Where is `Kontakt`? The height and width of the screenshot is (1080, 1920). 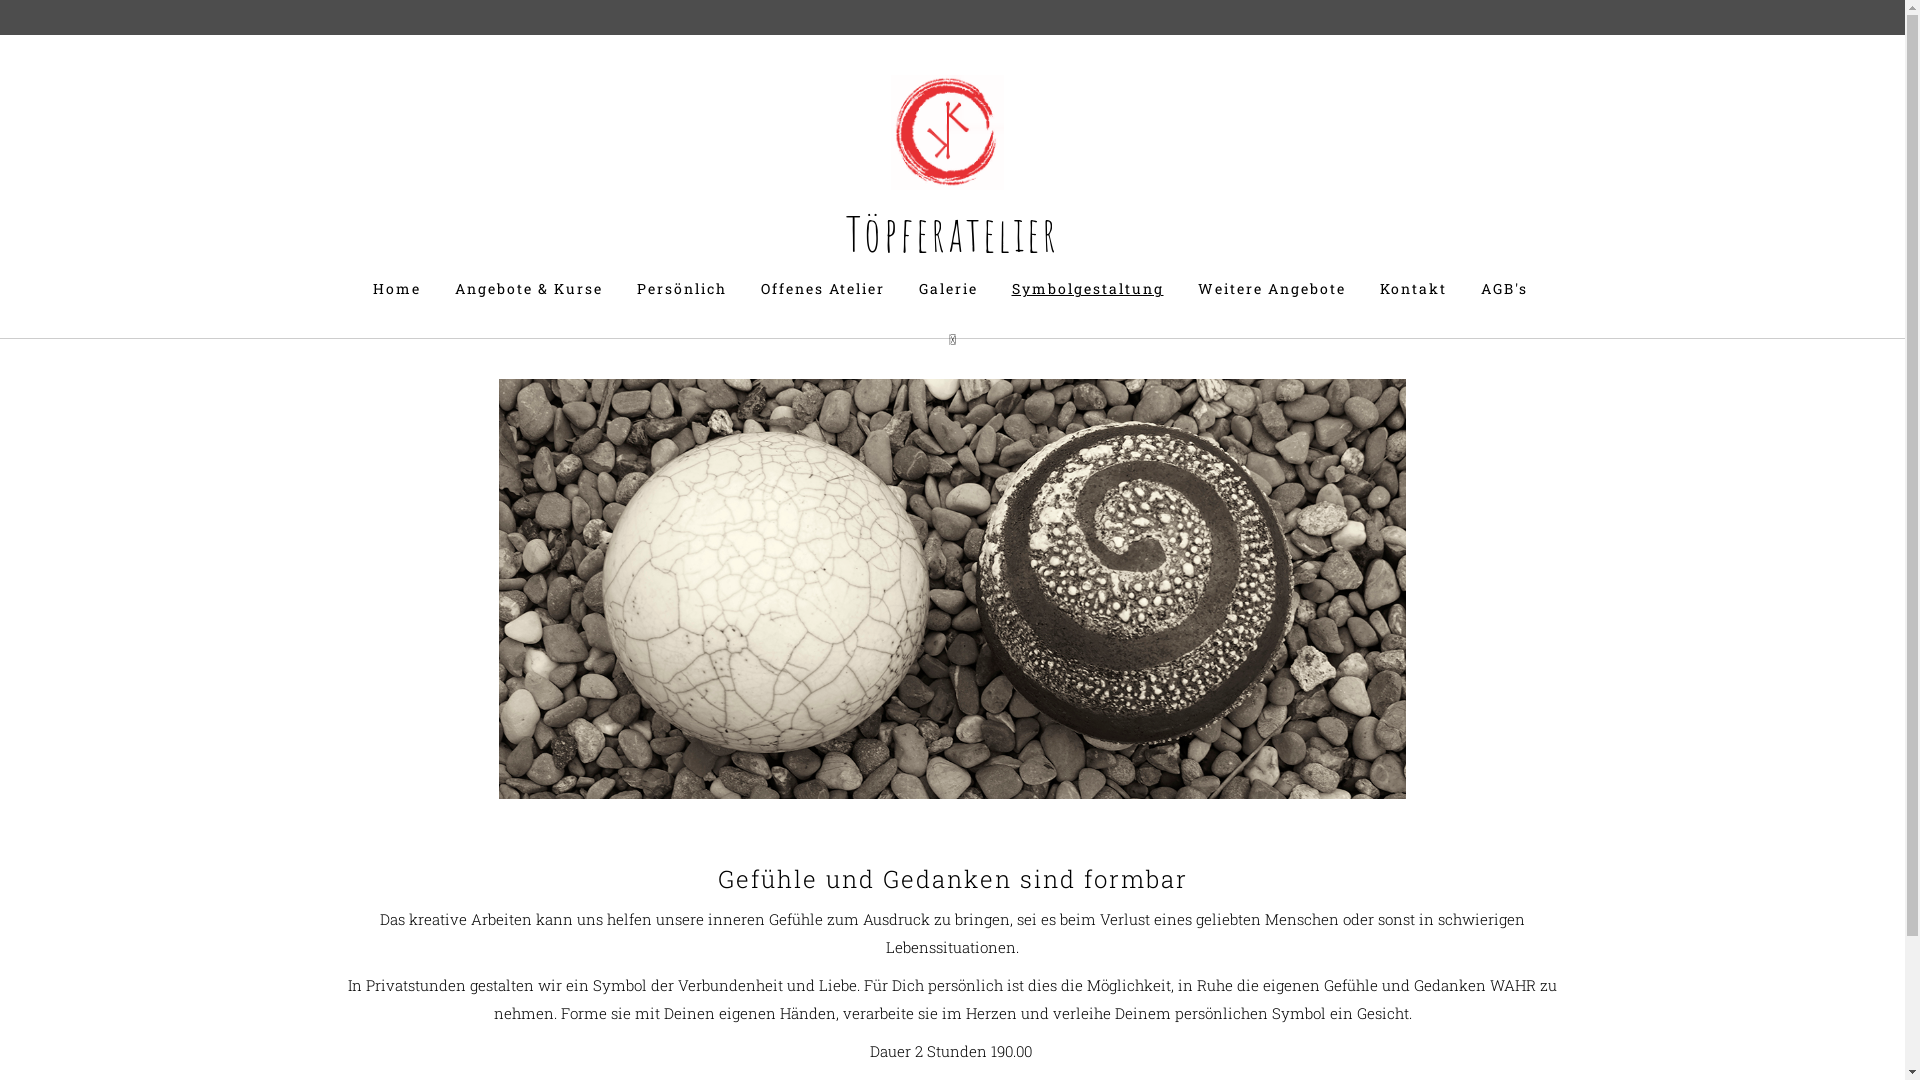 Kontakt is located at coordinates (1412, 289).